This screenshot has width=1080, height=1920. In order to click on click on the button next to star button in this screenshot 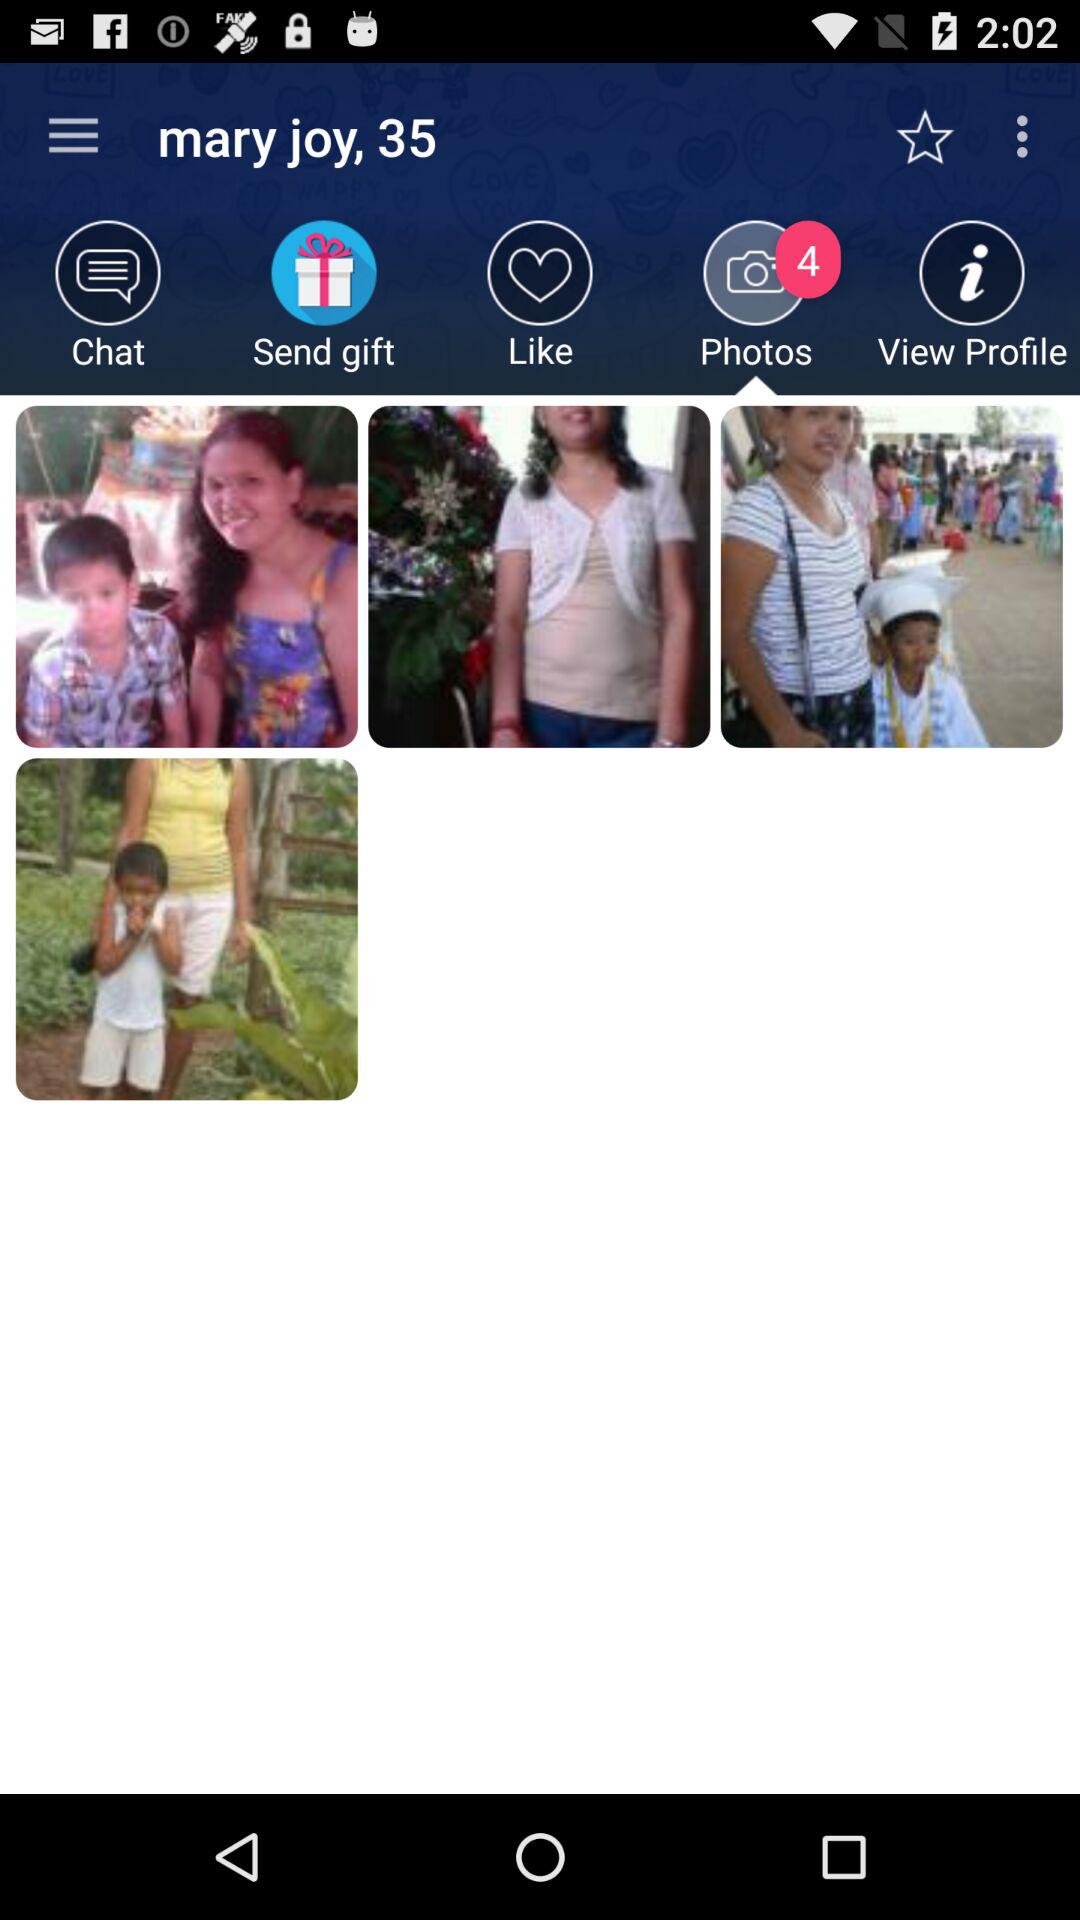, I will do `click(1028, 136)`.